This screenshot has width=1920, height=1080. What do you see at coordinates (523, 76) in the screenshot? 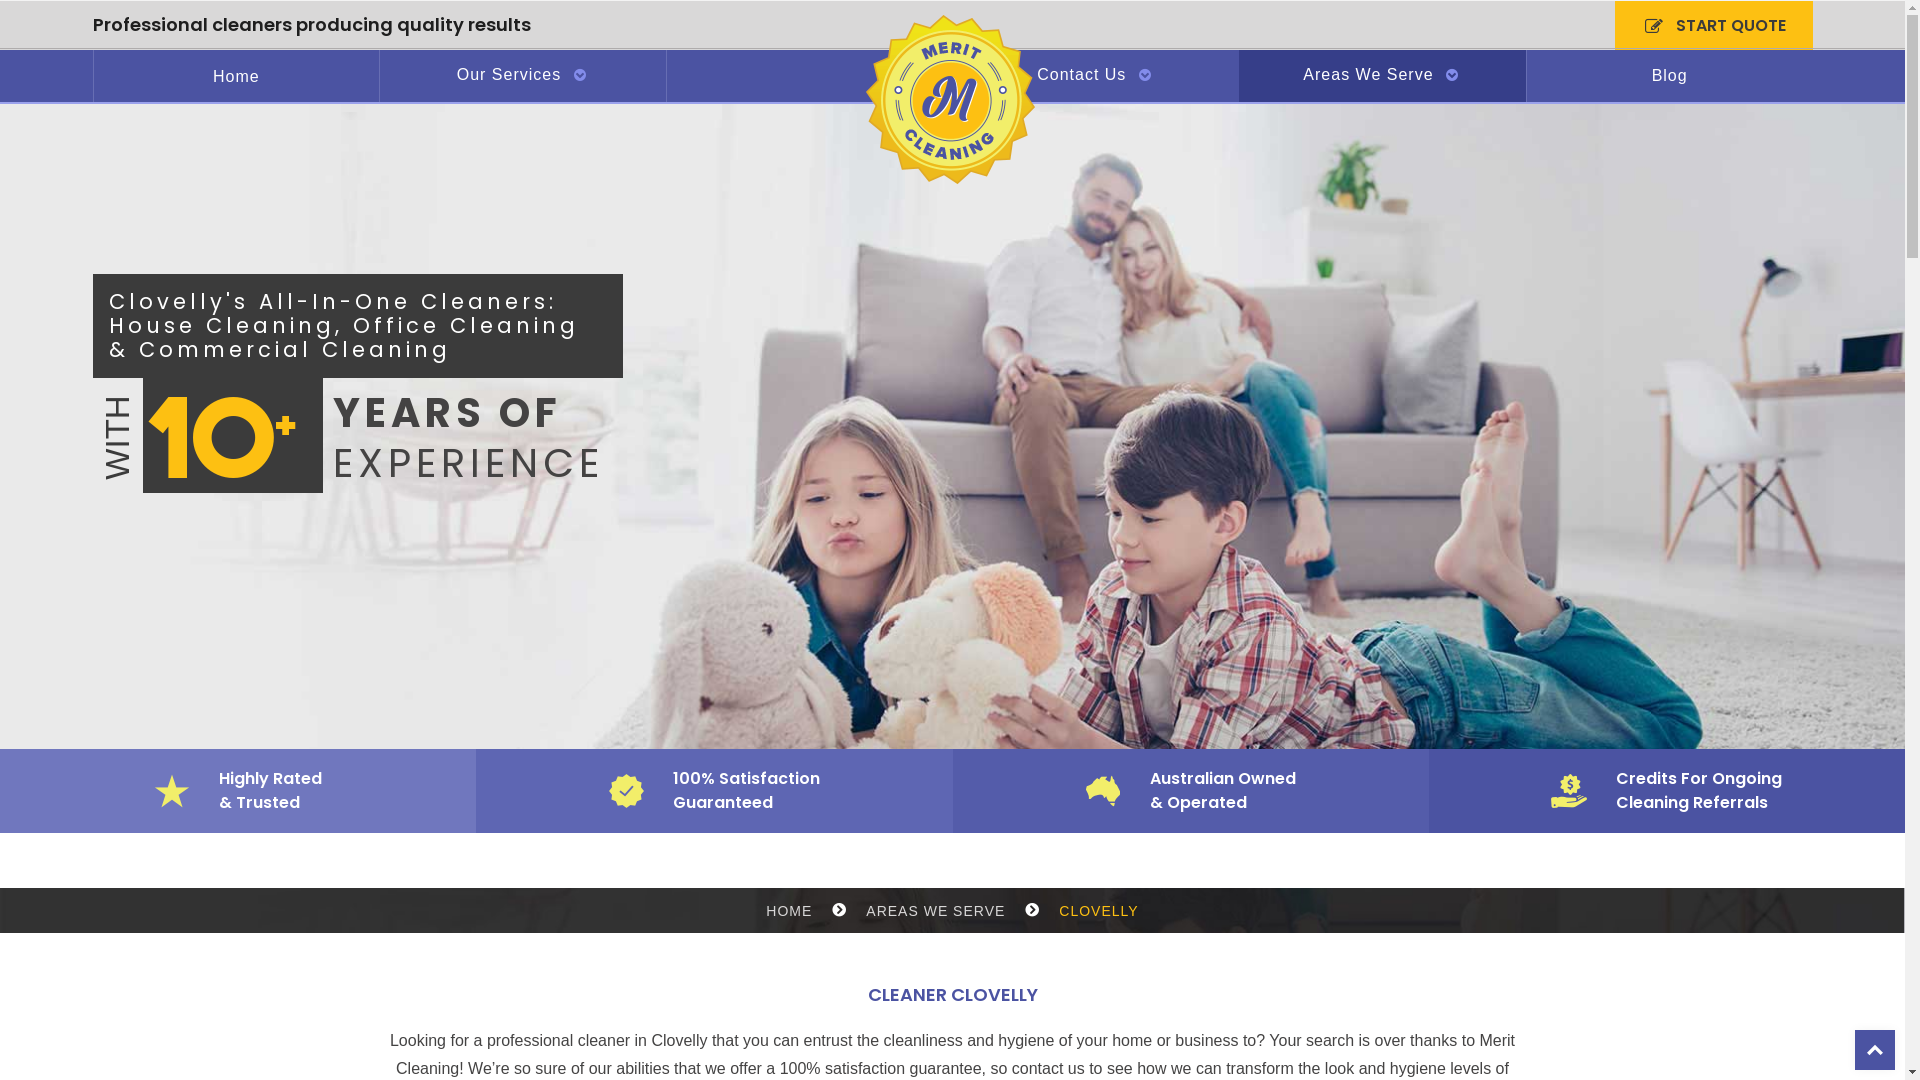
I see `Our Services` at bounding box center [523, 76].